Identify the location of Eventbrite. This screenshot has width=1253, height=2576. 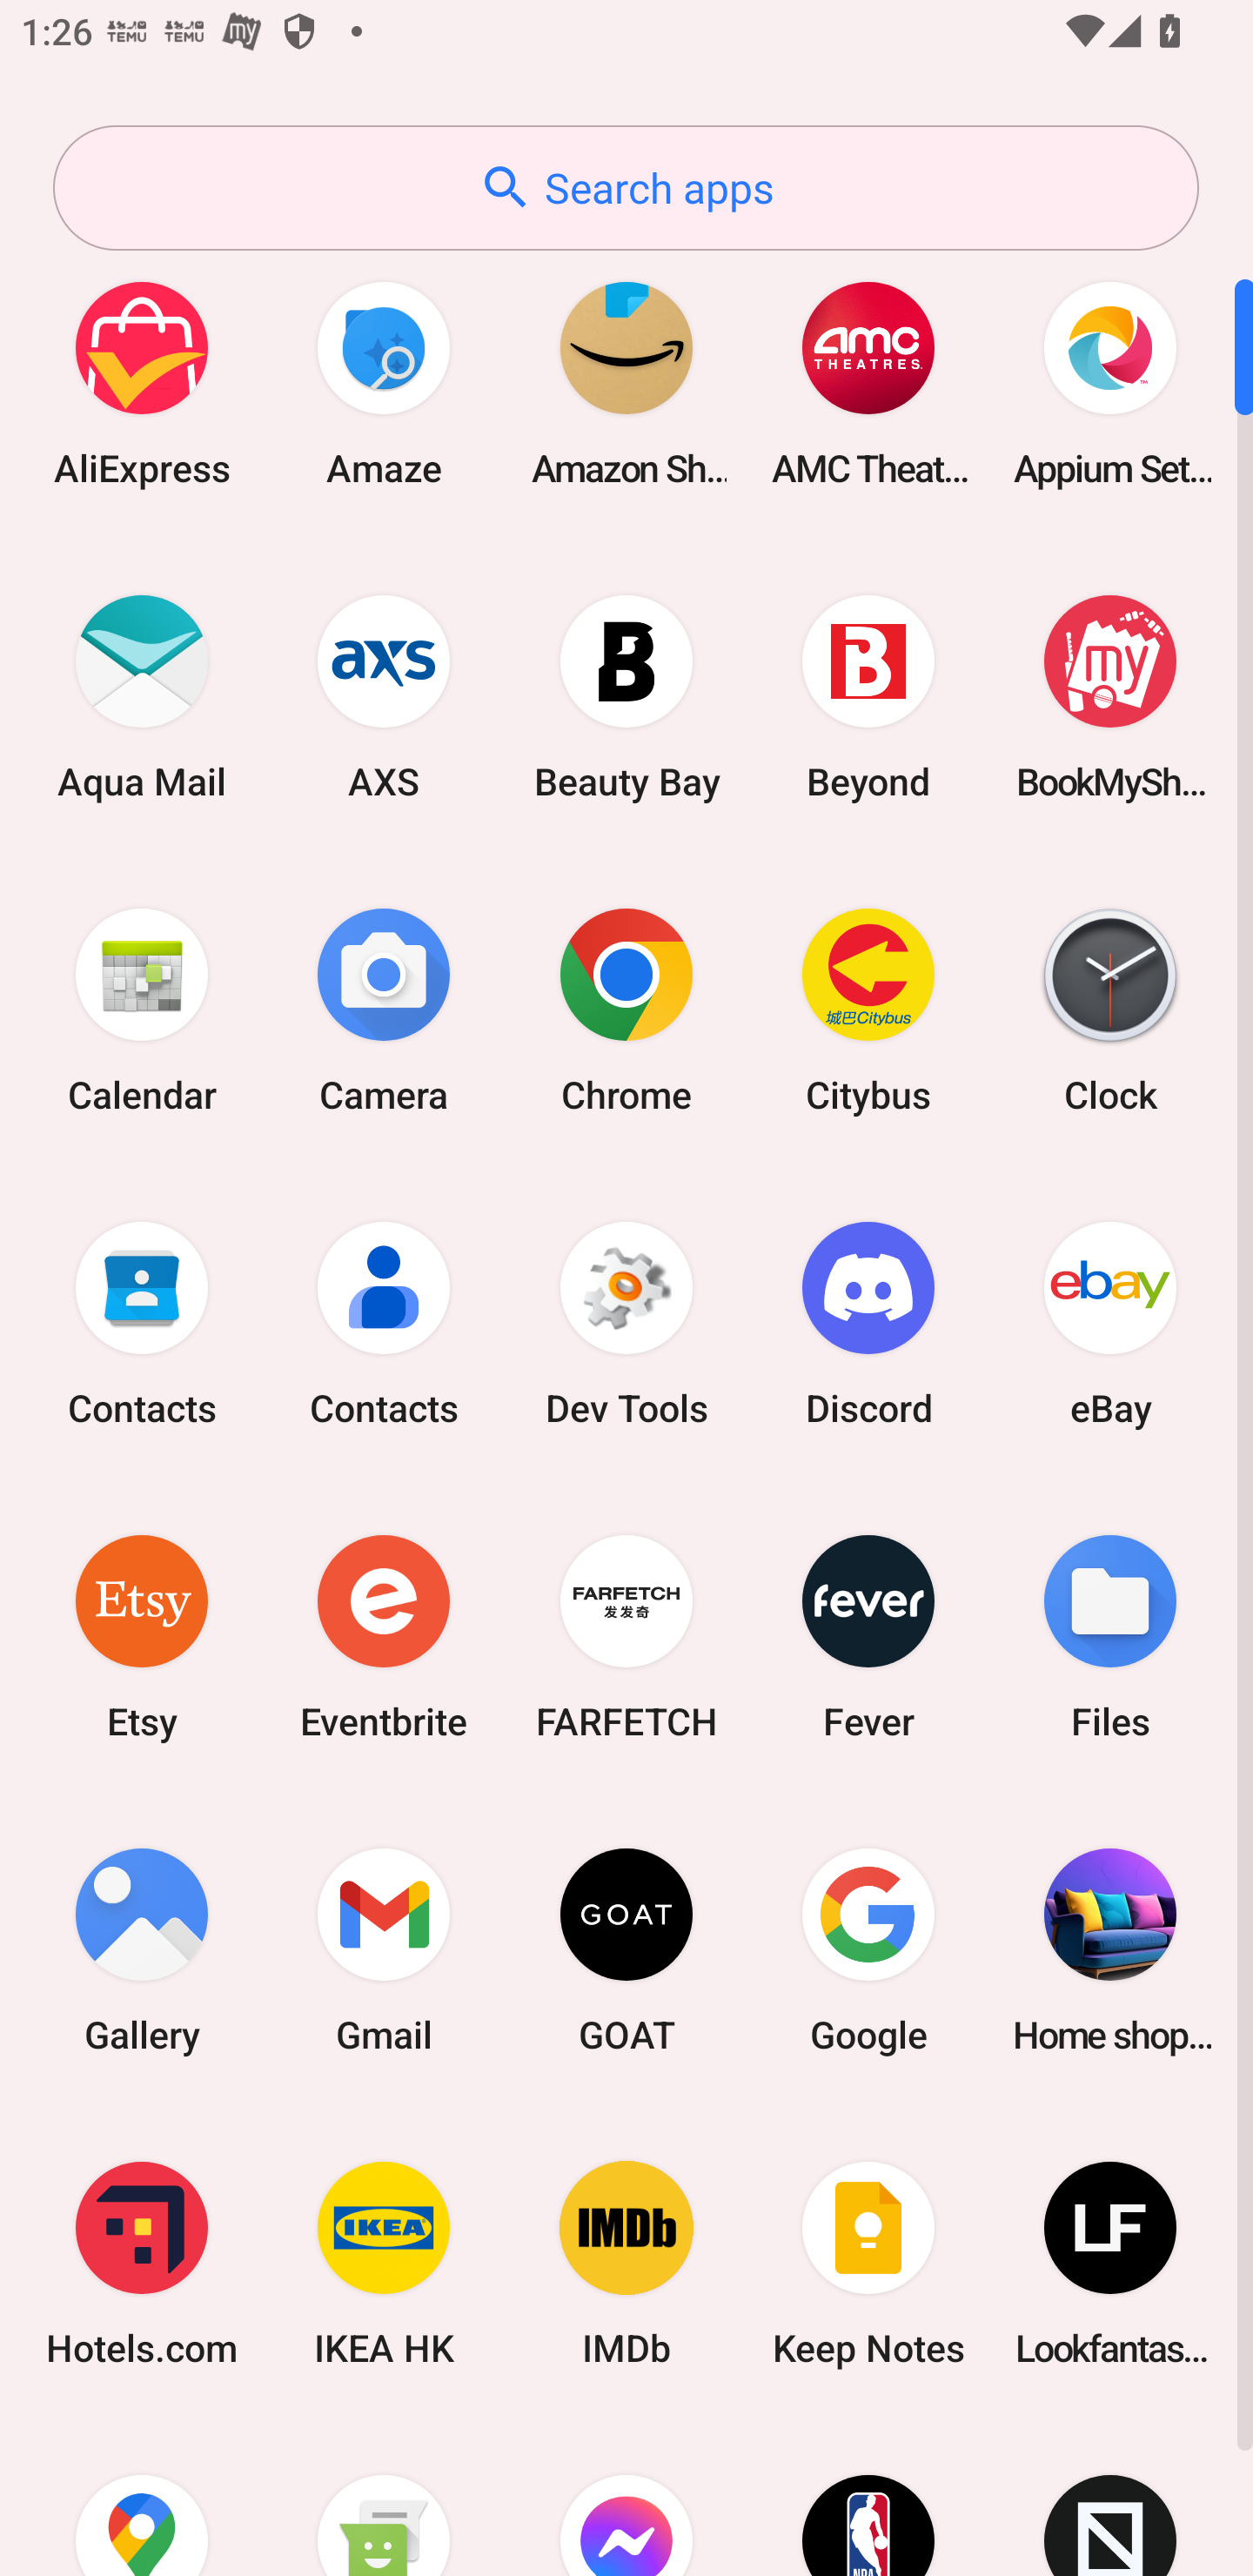
(384, 1636).